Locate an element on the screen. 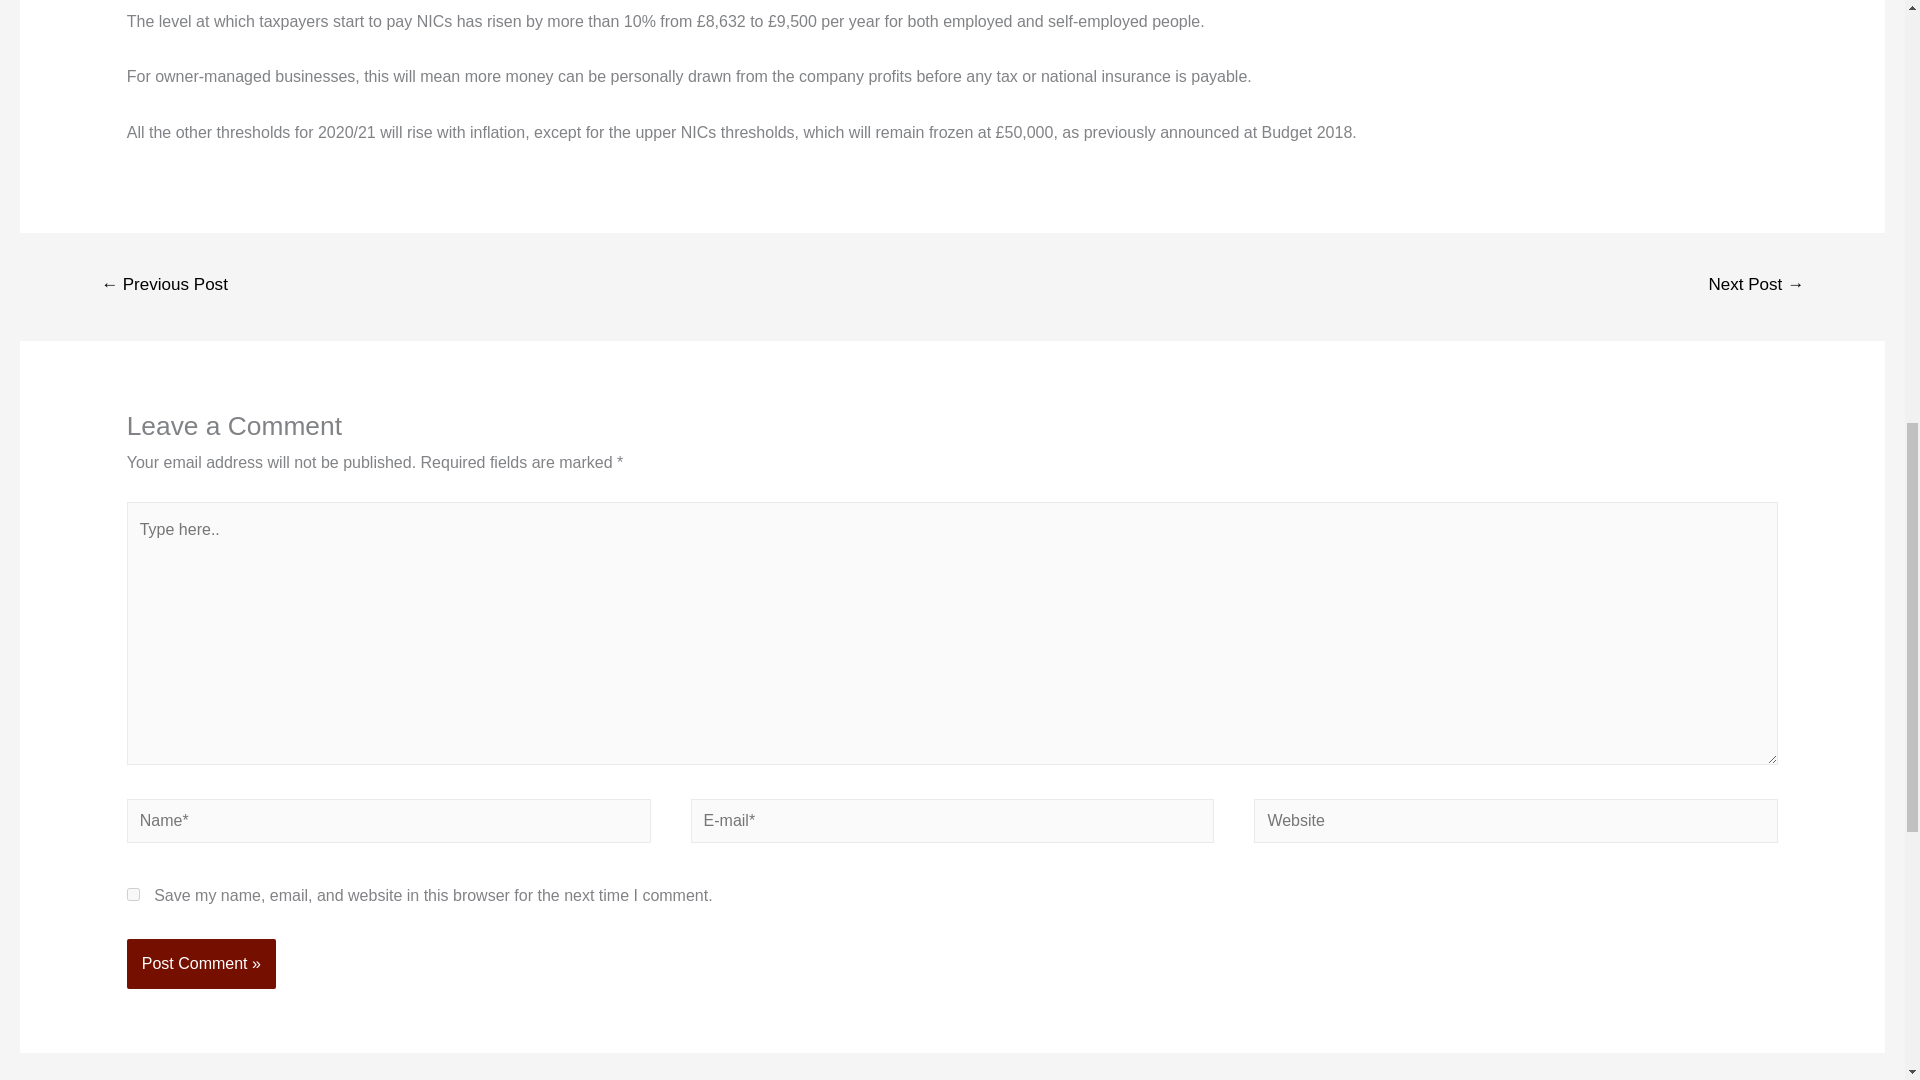  yes is located at coordinates (133, 894).